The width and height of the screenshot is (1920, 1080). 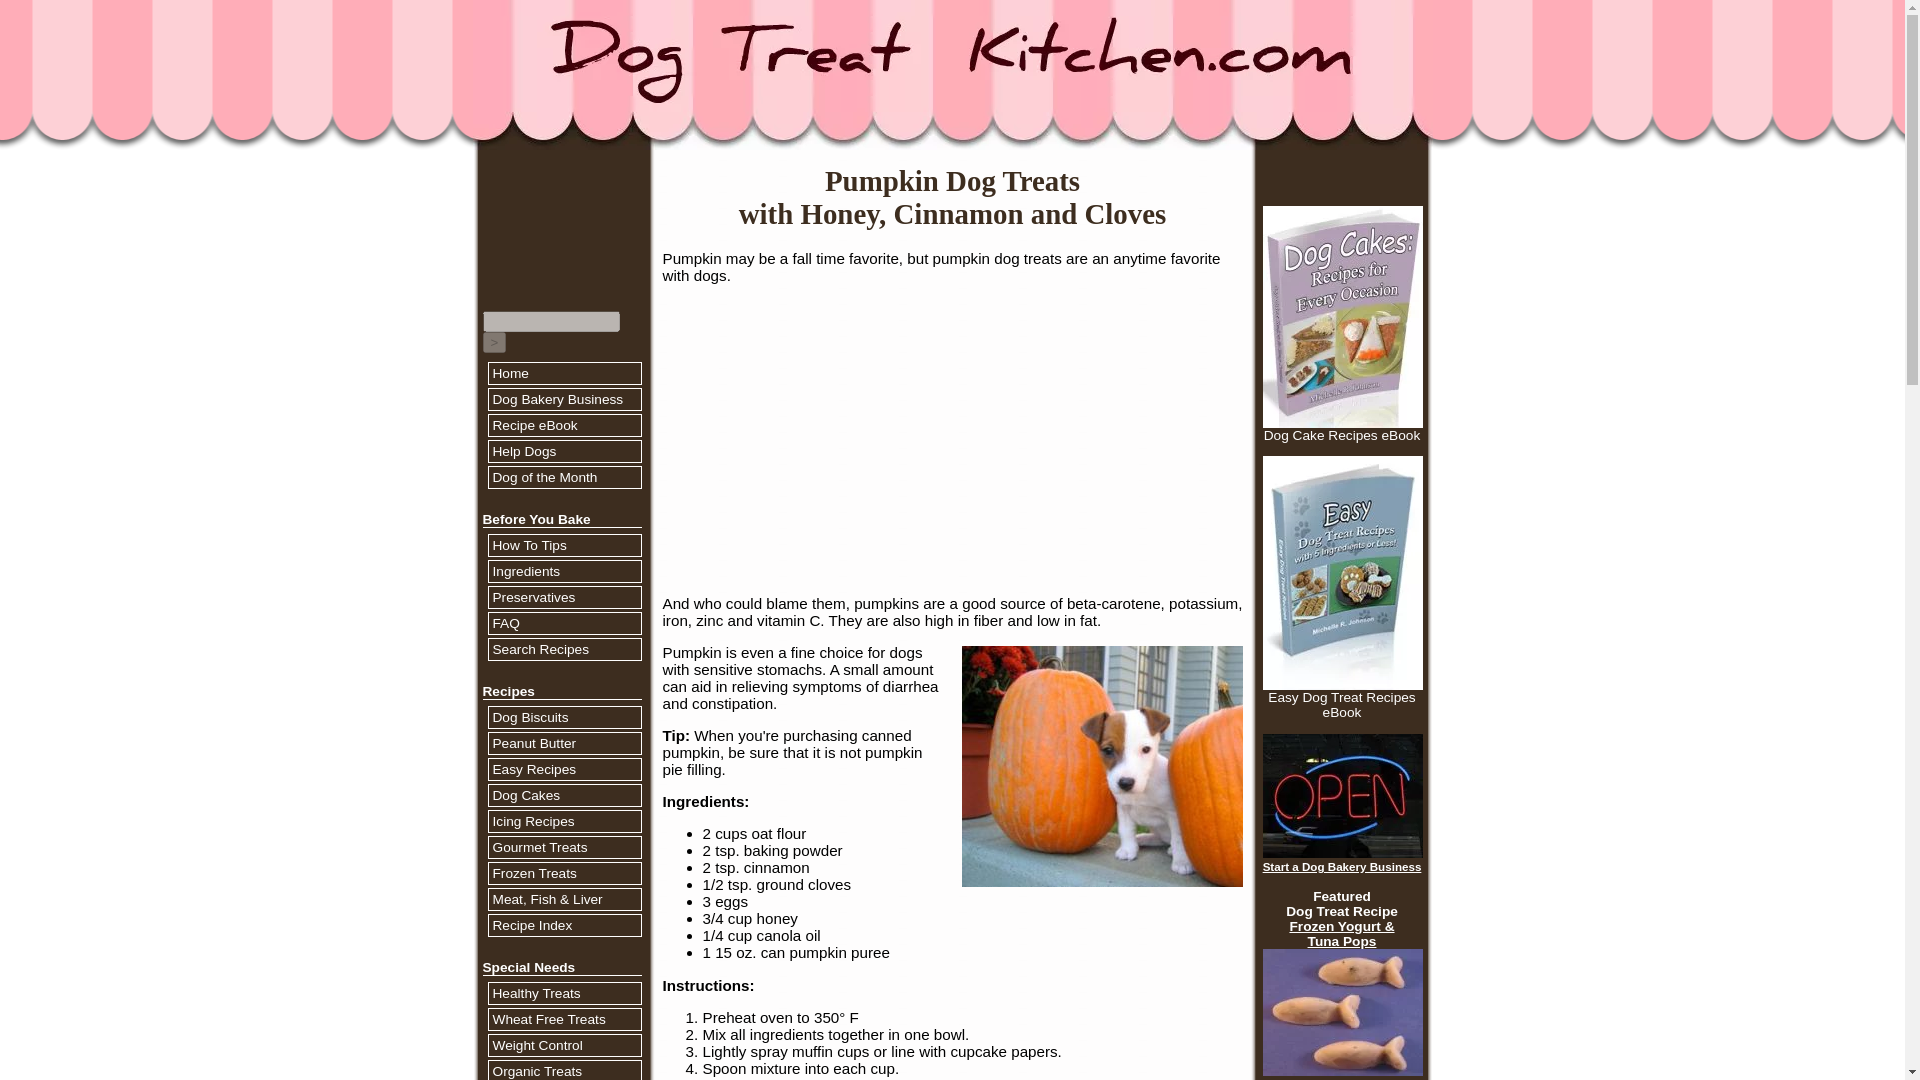 What do you see at coordinates (563, 477) in the screenshot?
I see `Dog of the Month` at bounding box center [563, 477].